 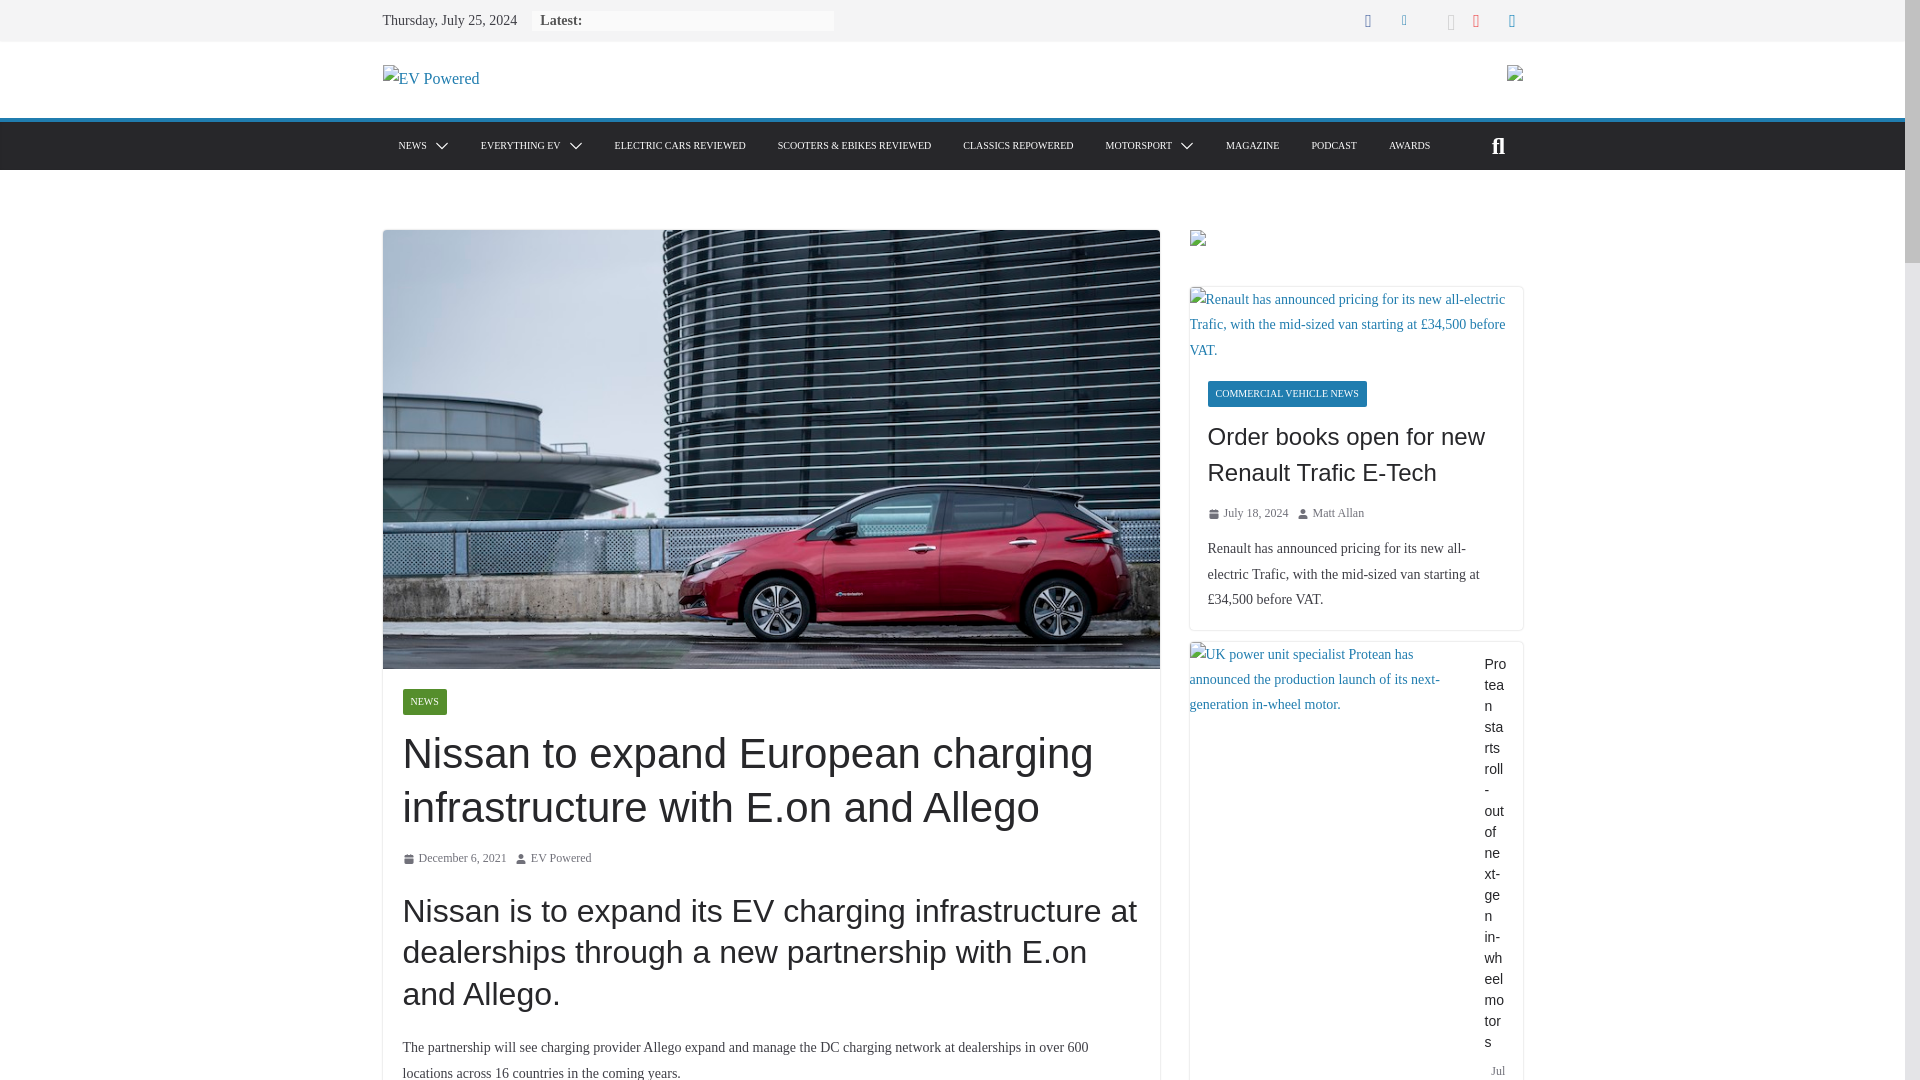 What do you see at coordinates (561, 858) in the screenshot?
I see `EV Powered` at bounding box center [561, 858].